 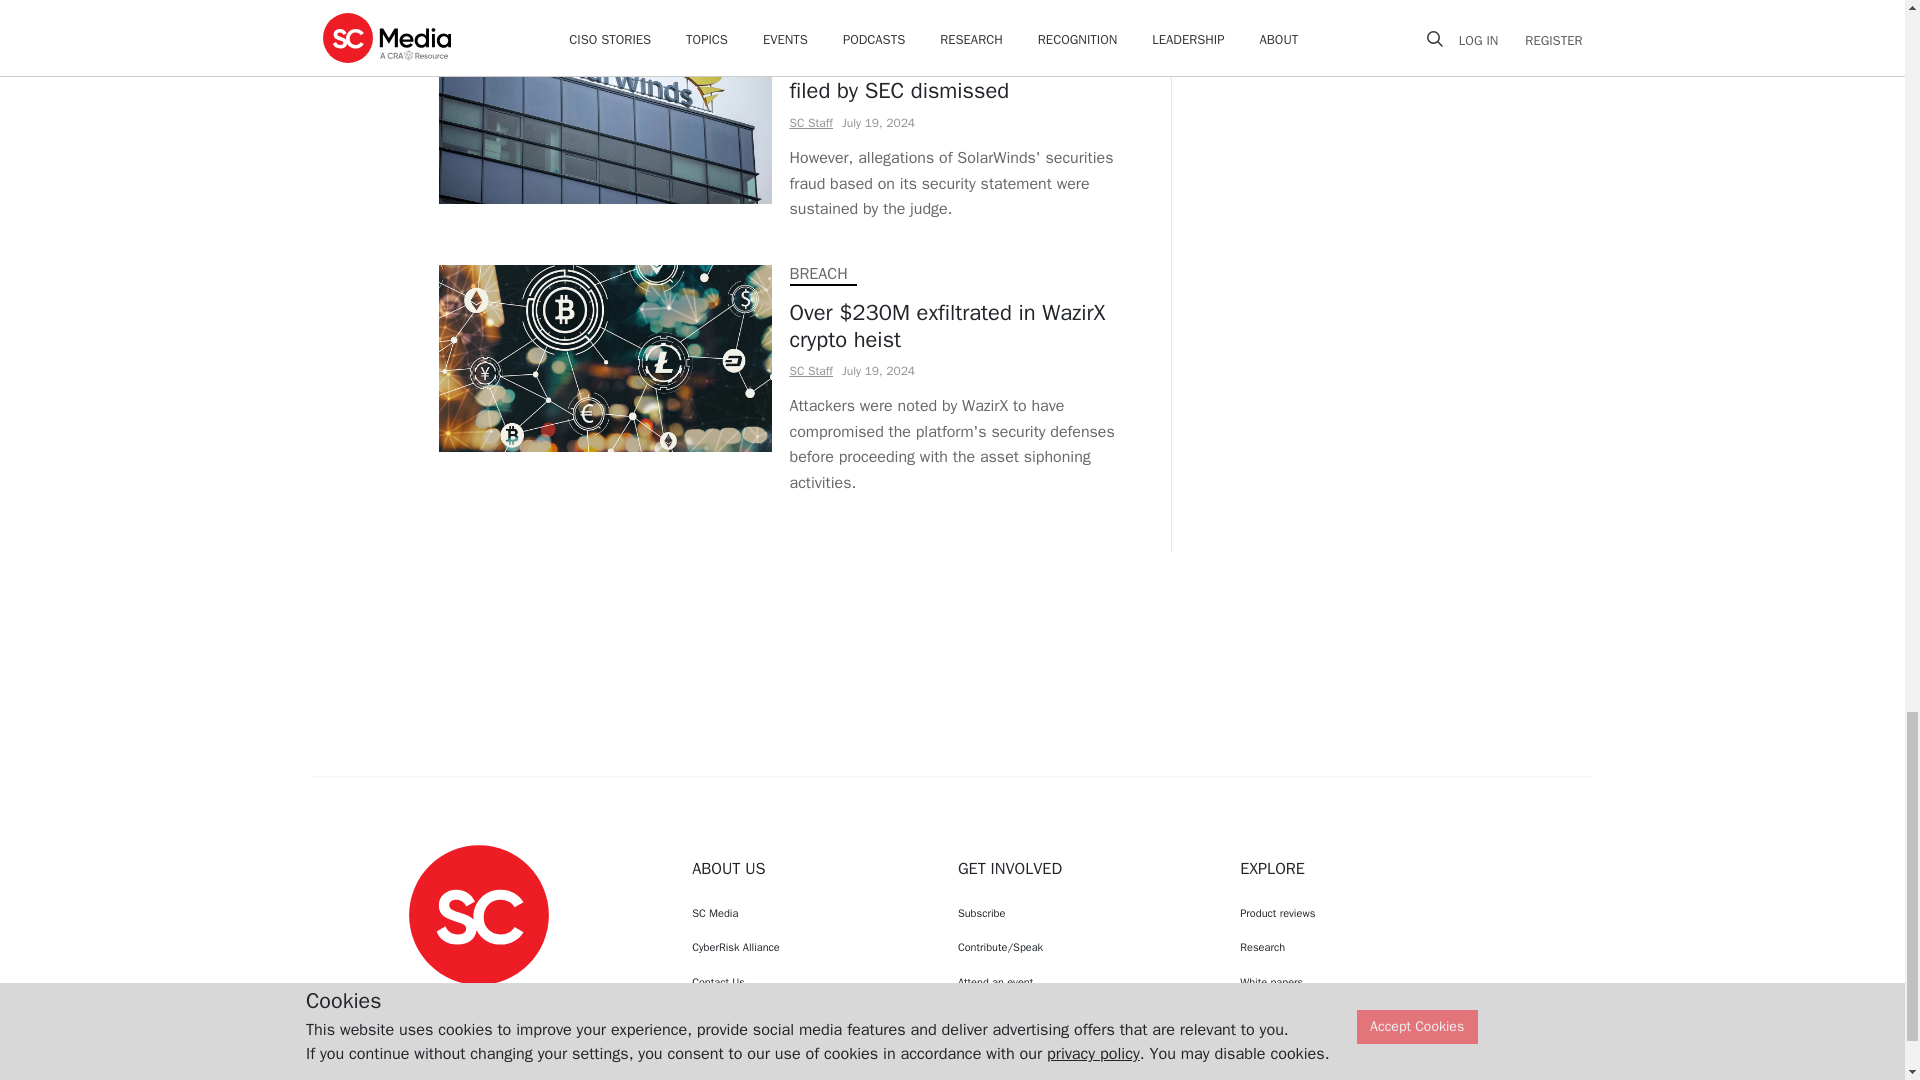 I want to click on SCMagazine on LinkedIn, so click(x=530, y=1003).